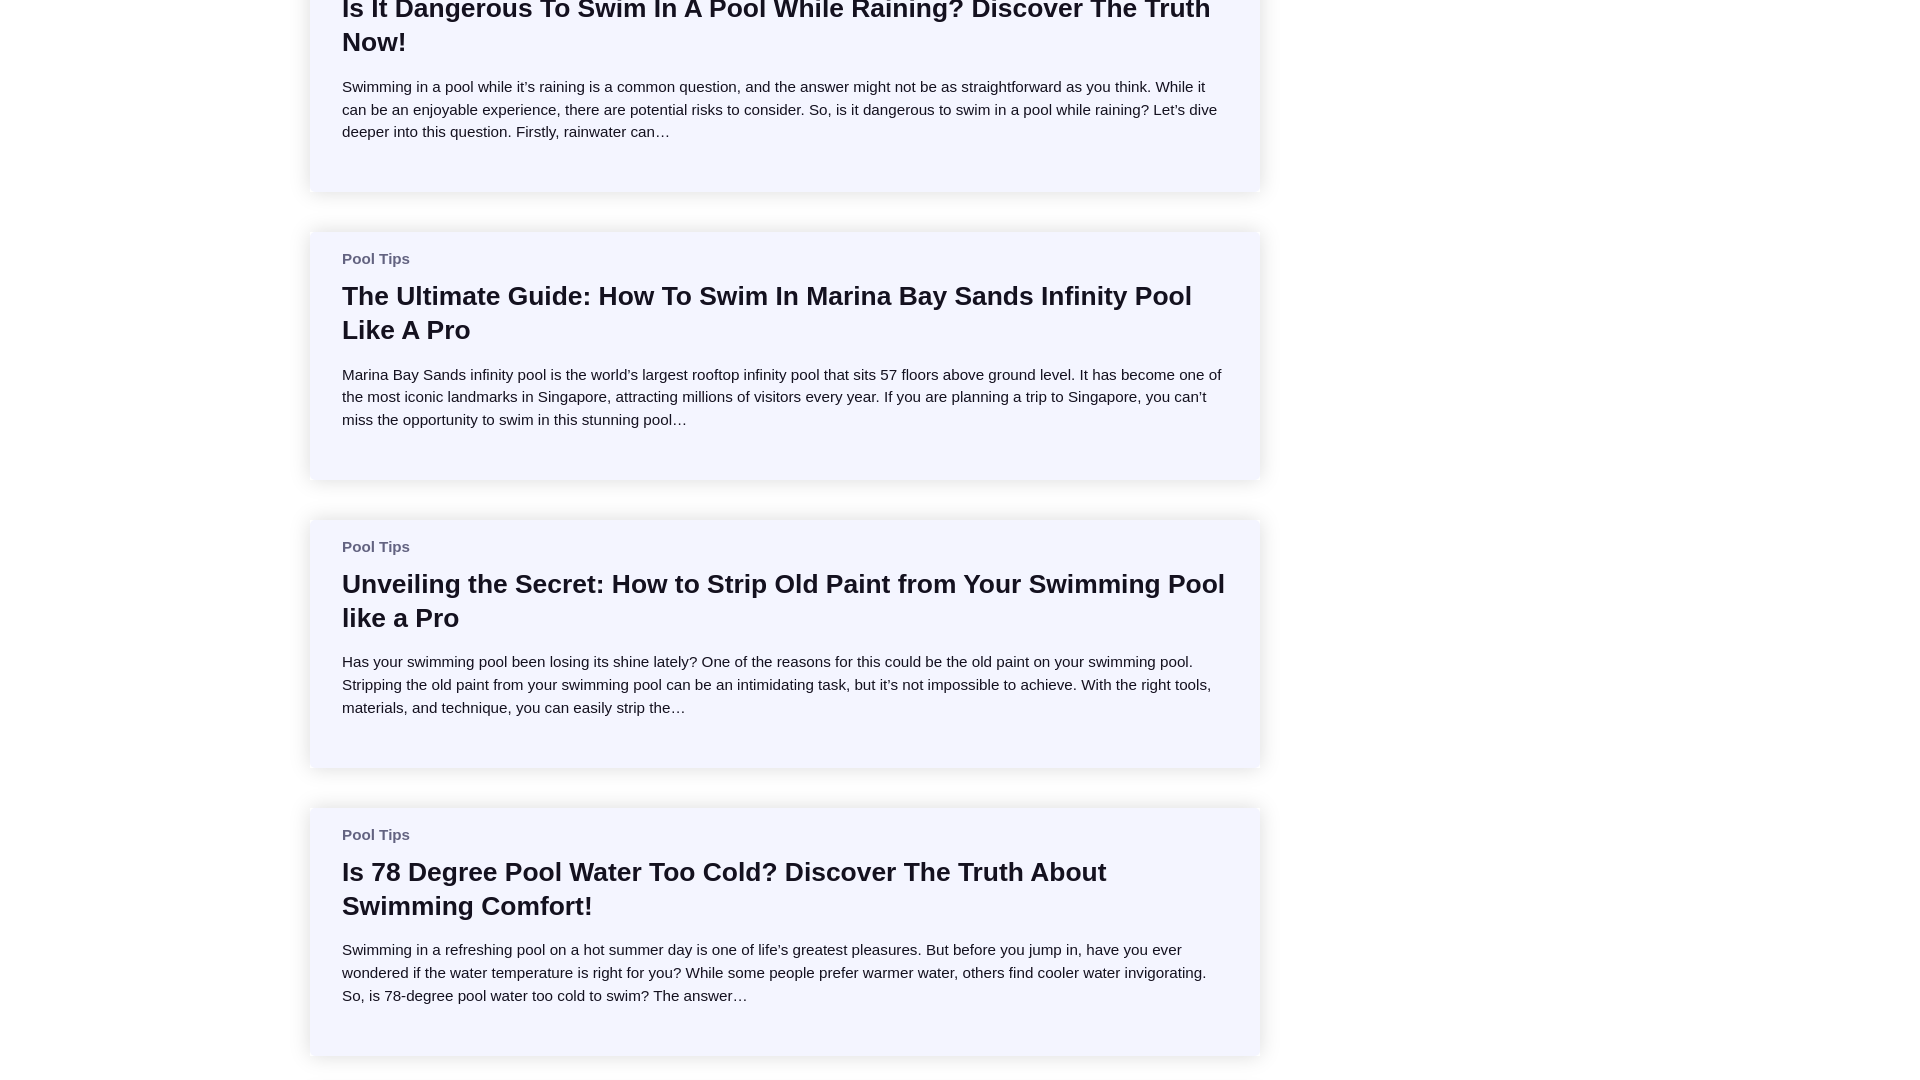 Image resolution: width=1920 pixels, height=1080 pixels. What do you see at coordinates (376, 546) in the screenshot?
I see `Pool Tips` at bounding box center [376, 546].